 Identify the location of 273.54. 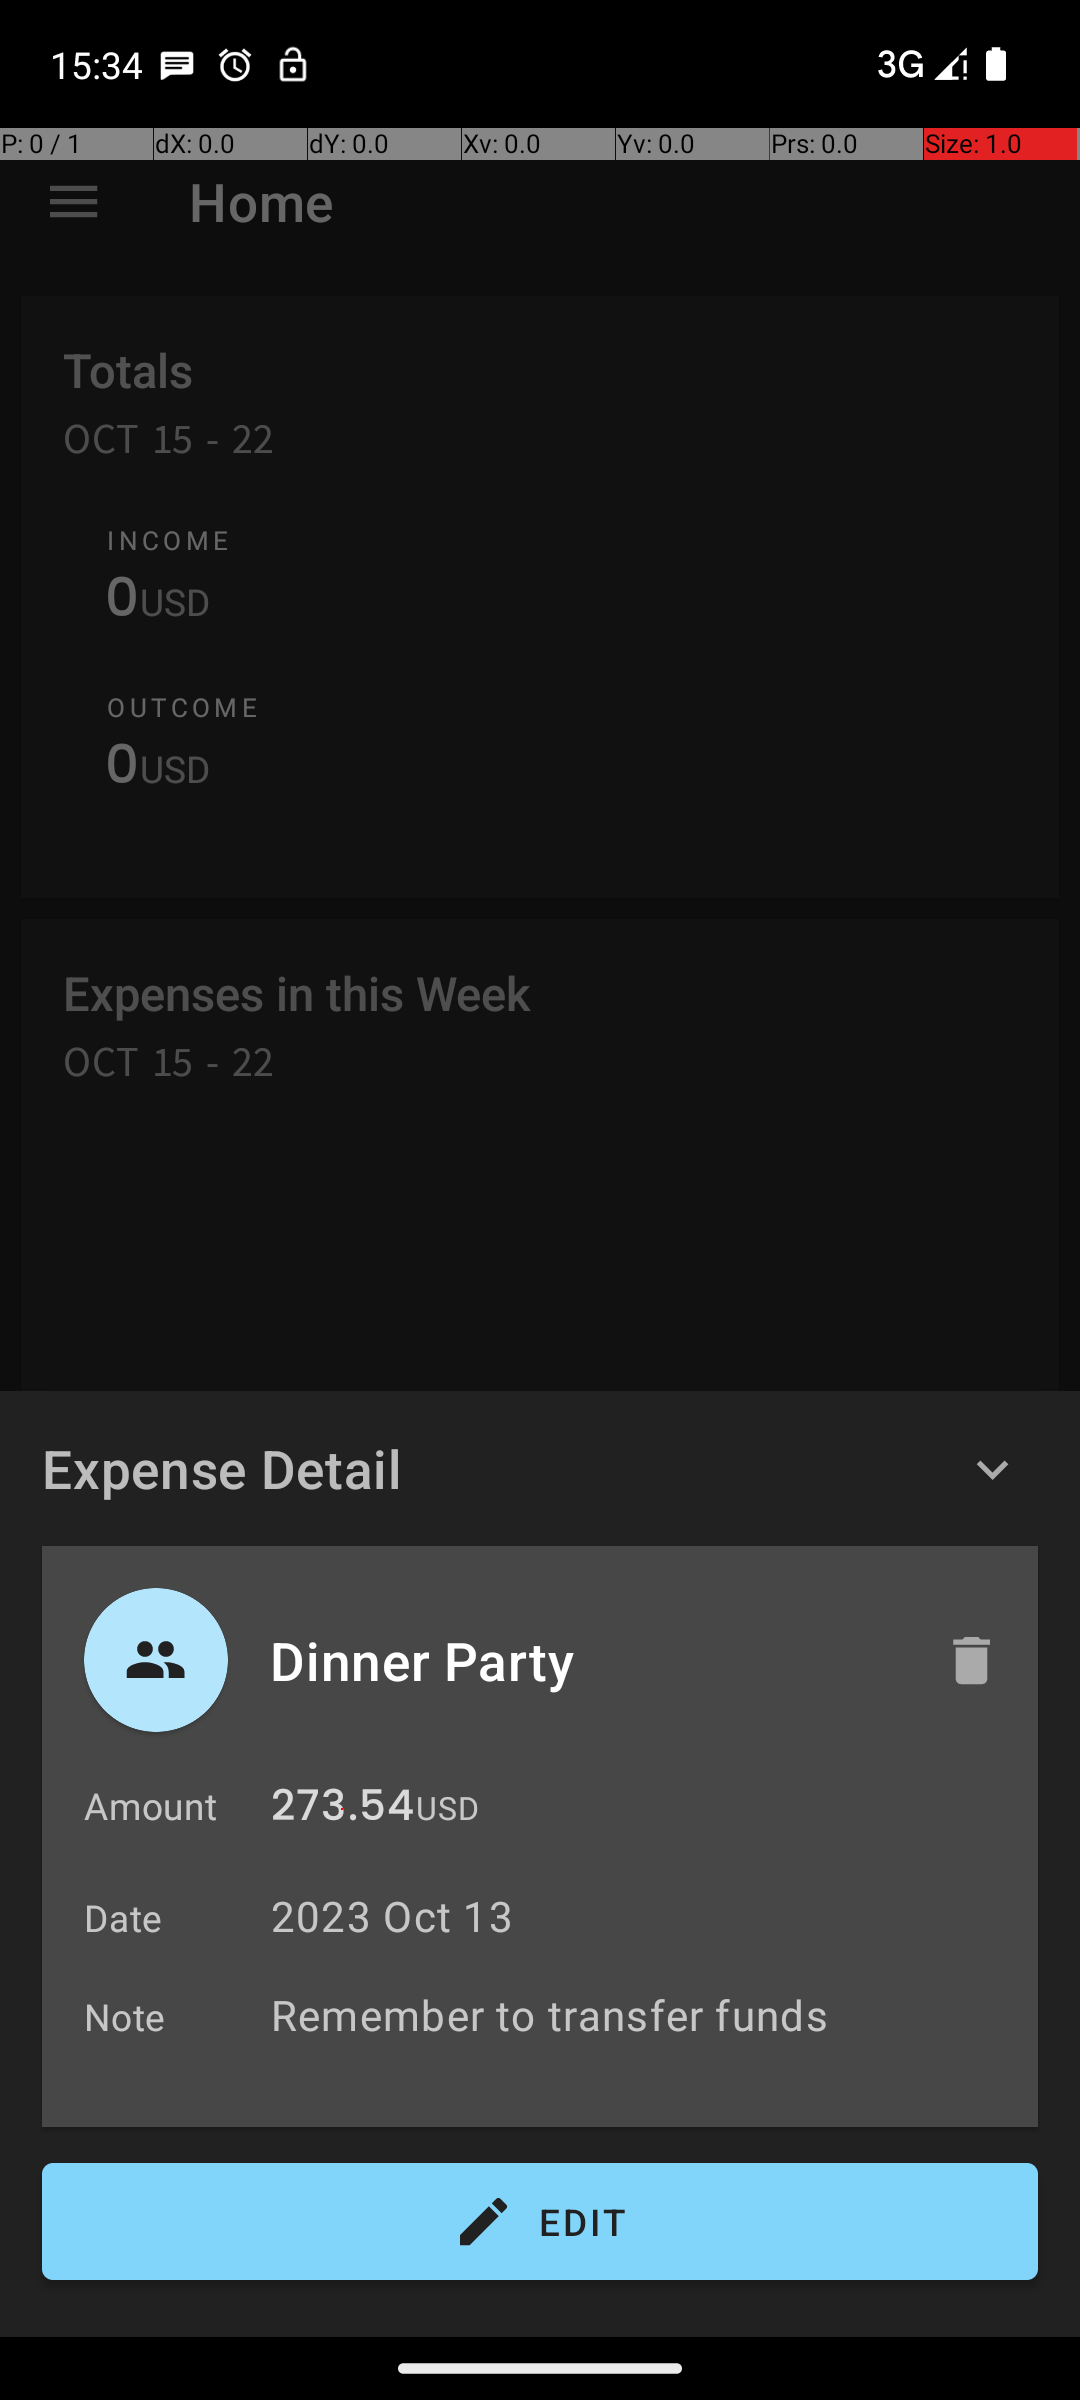
(342, 1810).